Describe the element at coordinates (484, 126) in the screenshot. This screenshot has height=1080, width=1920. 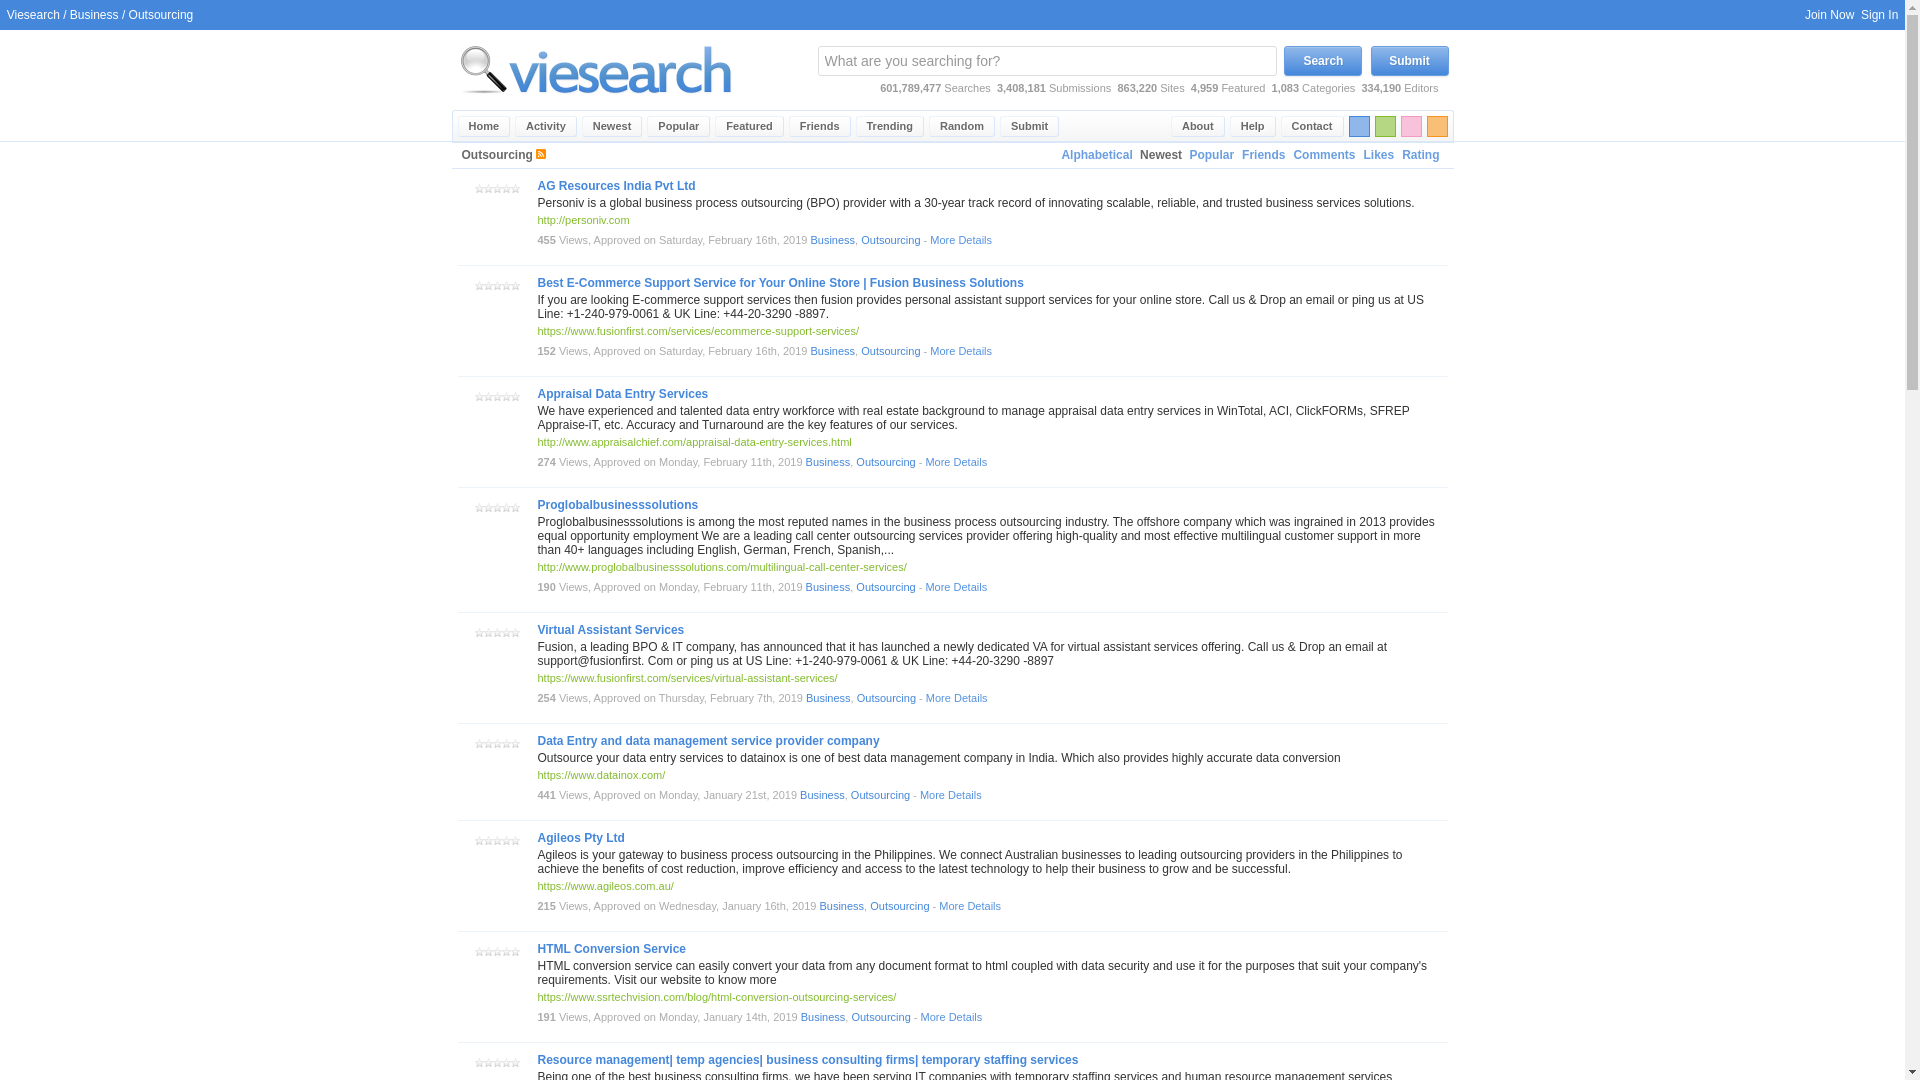
I see `Viesearch` at that location.